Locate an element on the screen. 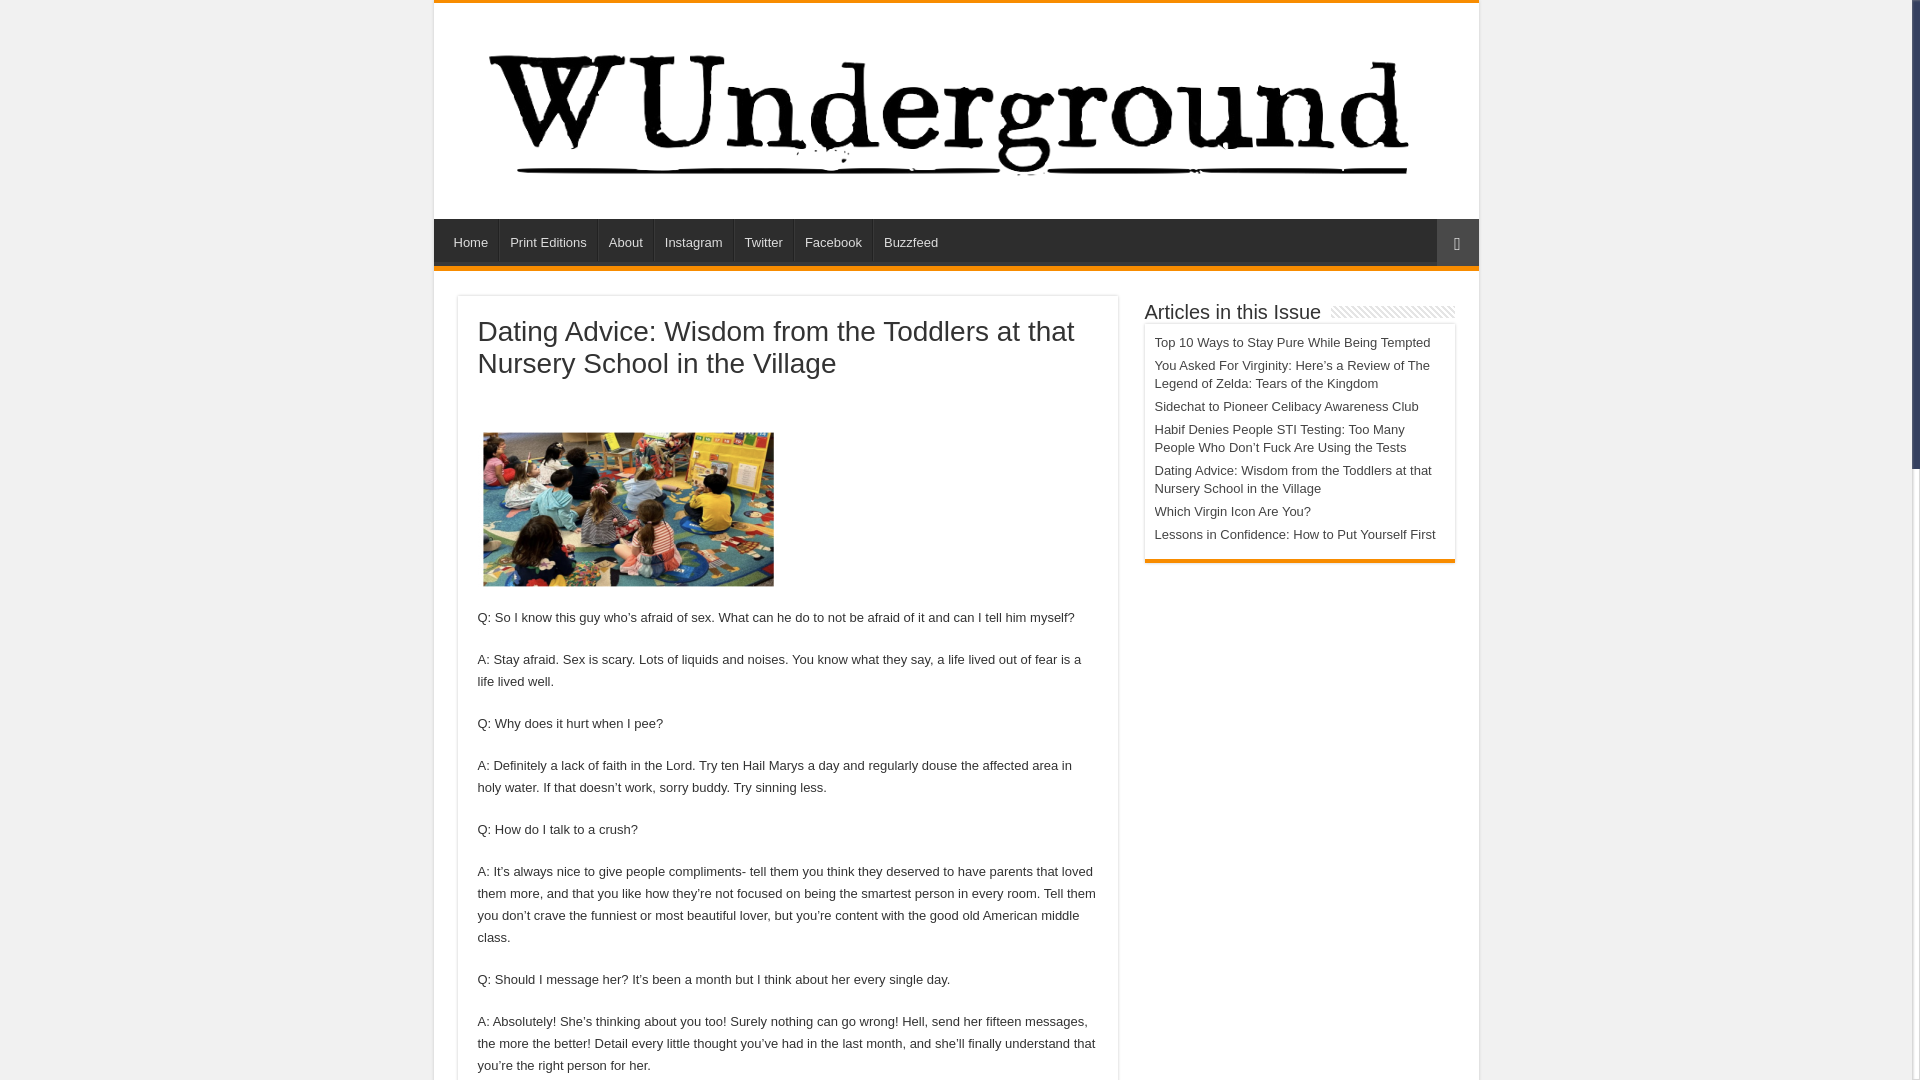 This screenshot has width=1920, height=1080. Sidechat to Pioneer Celibacy Awareness Club is located at coordinates (1286, 406).